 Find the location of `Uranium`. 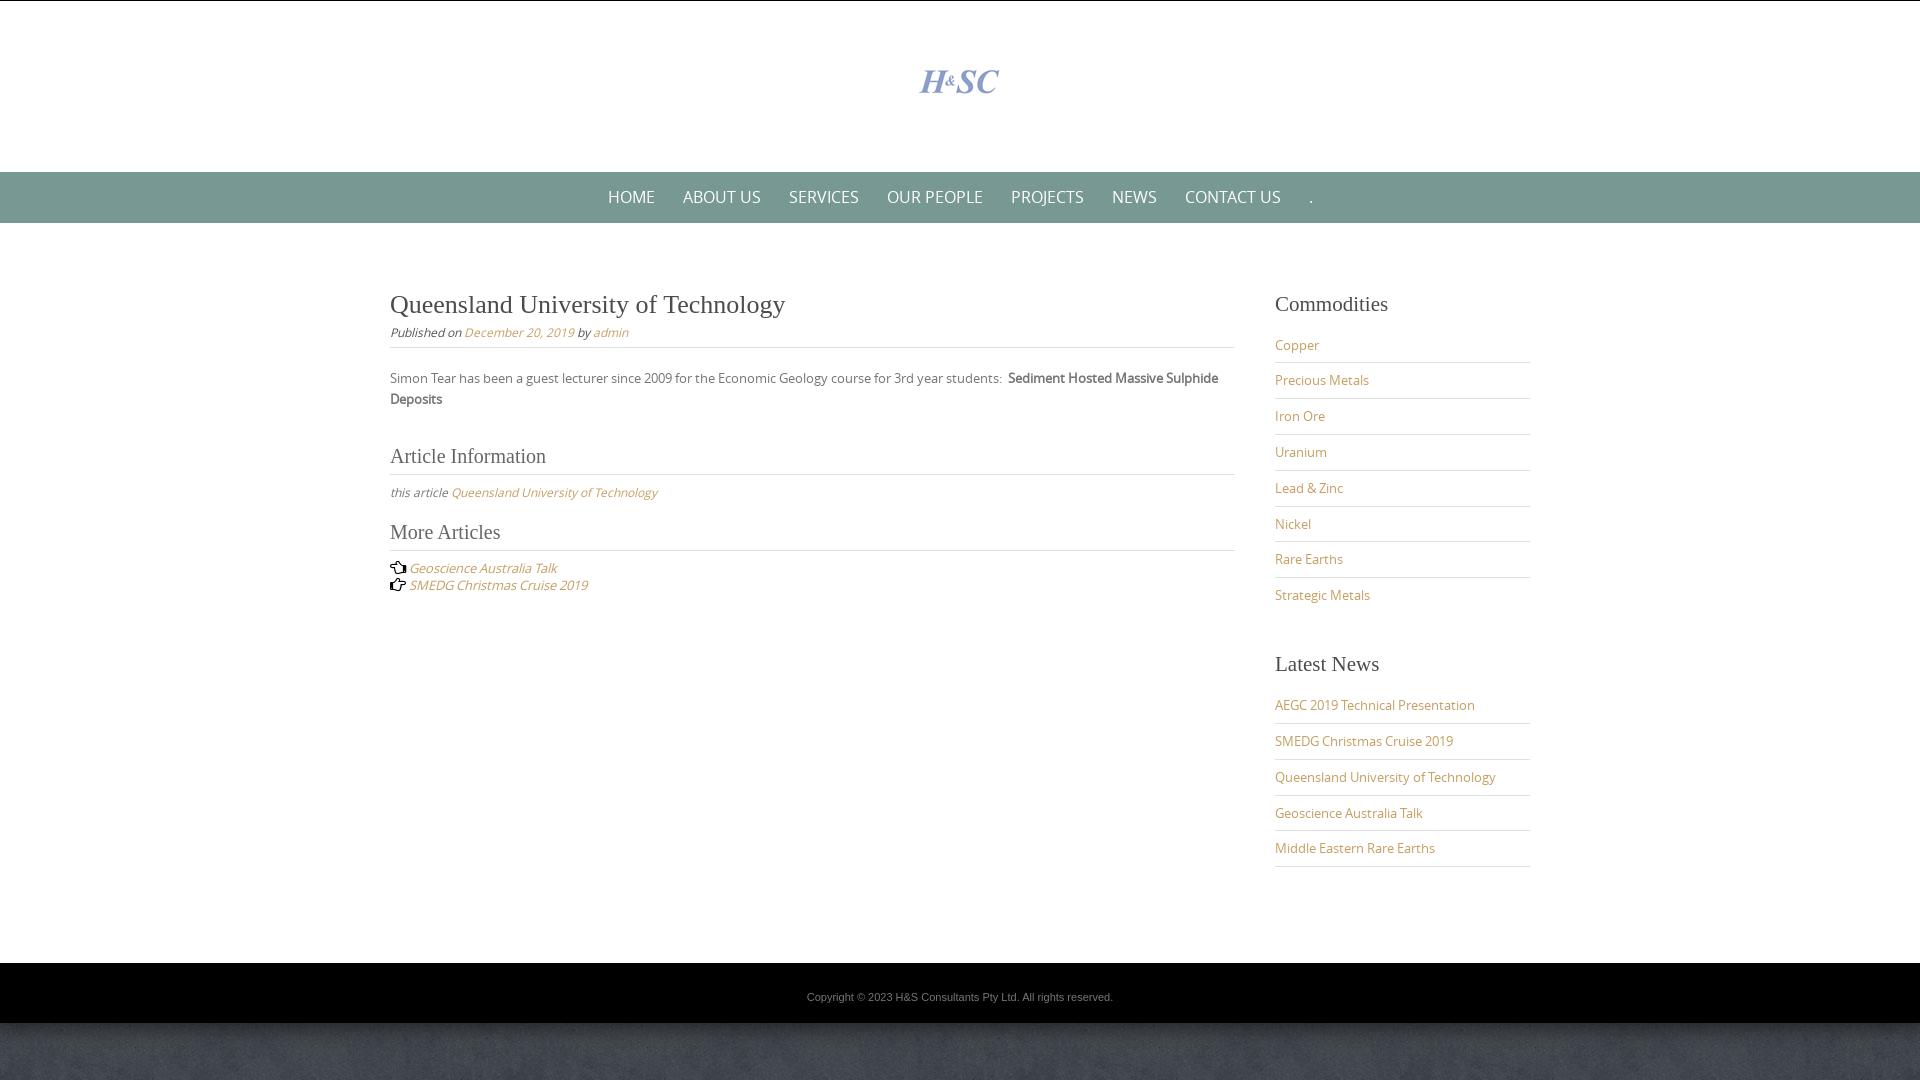

Uranium is located at coordinates (1301, 452).